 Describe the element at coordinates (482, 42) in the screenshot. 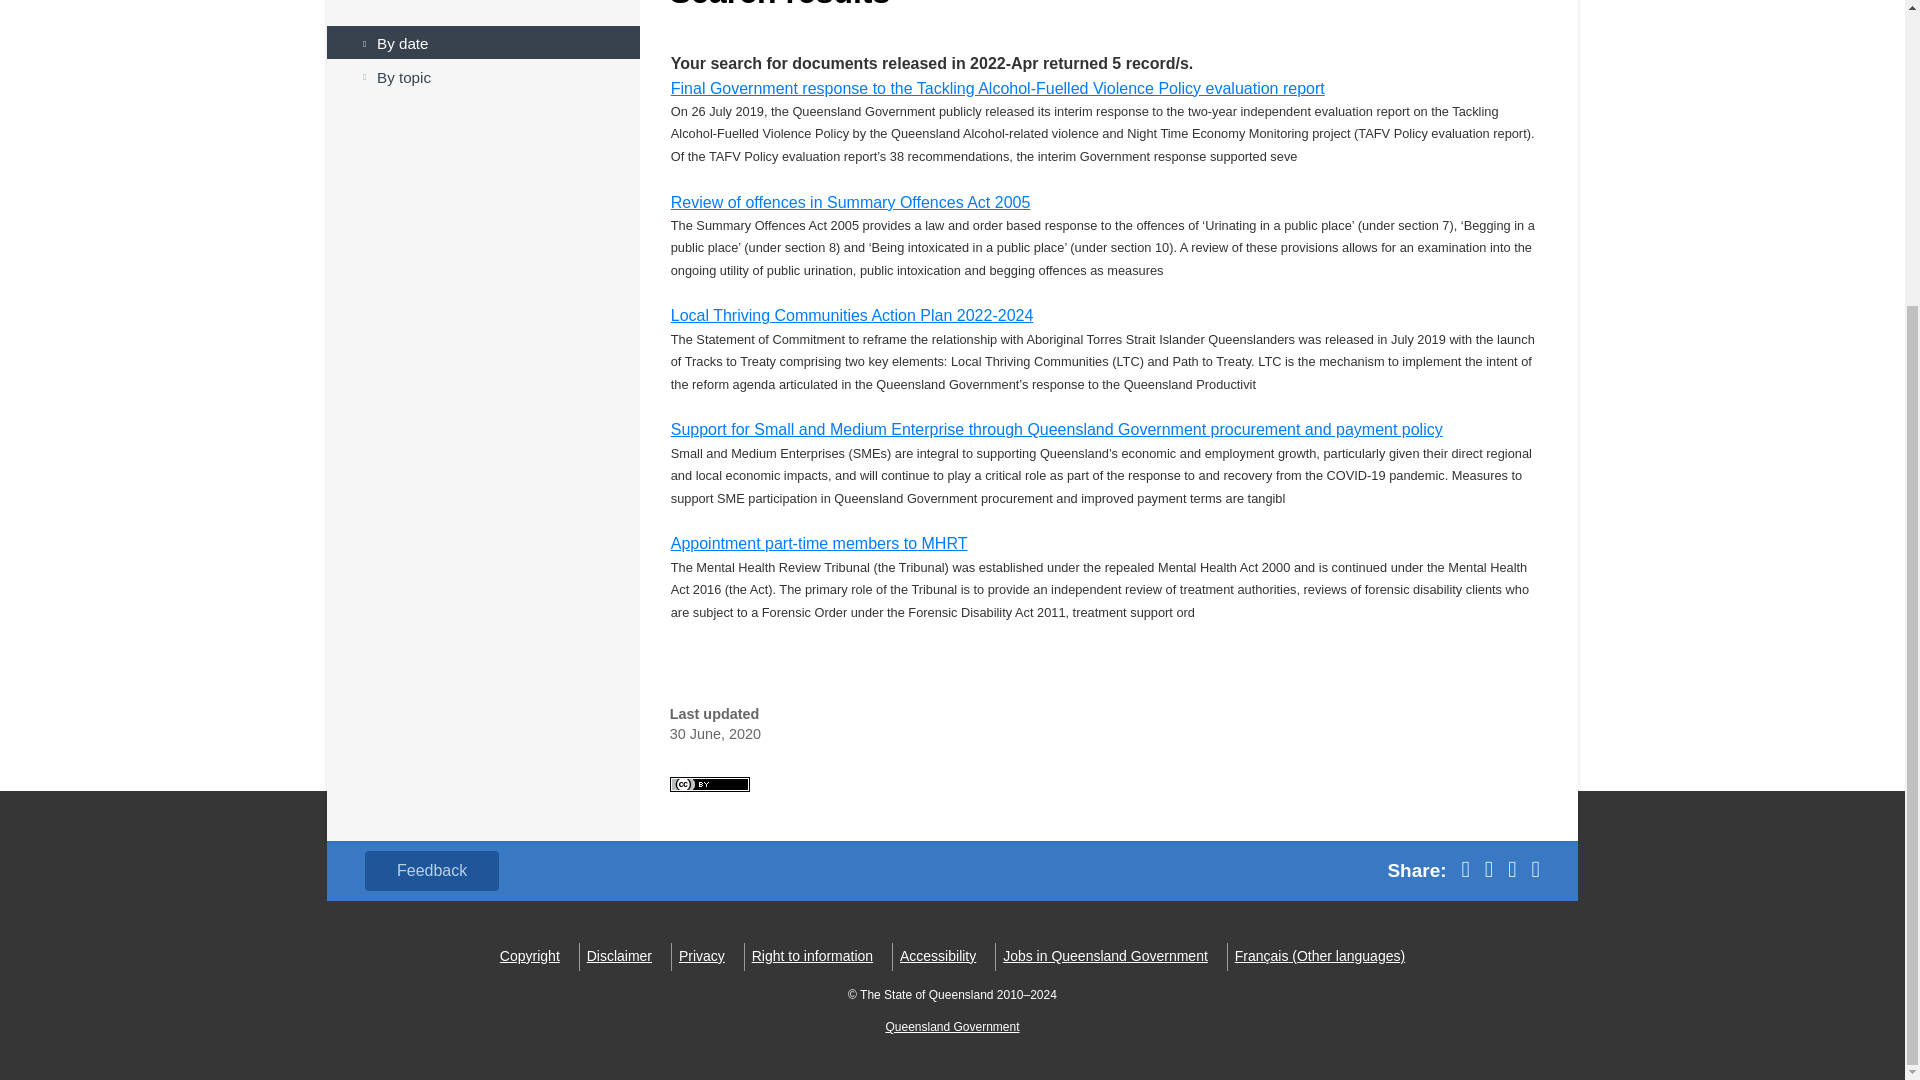

I see `By date` at that location.